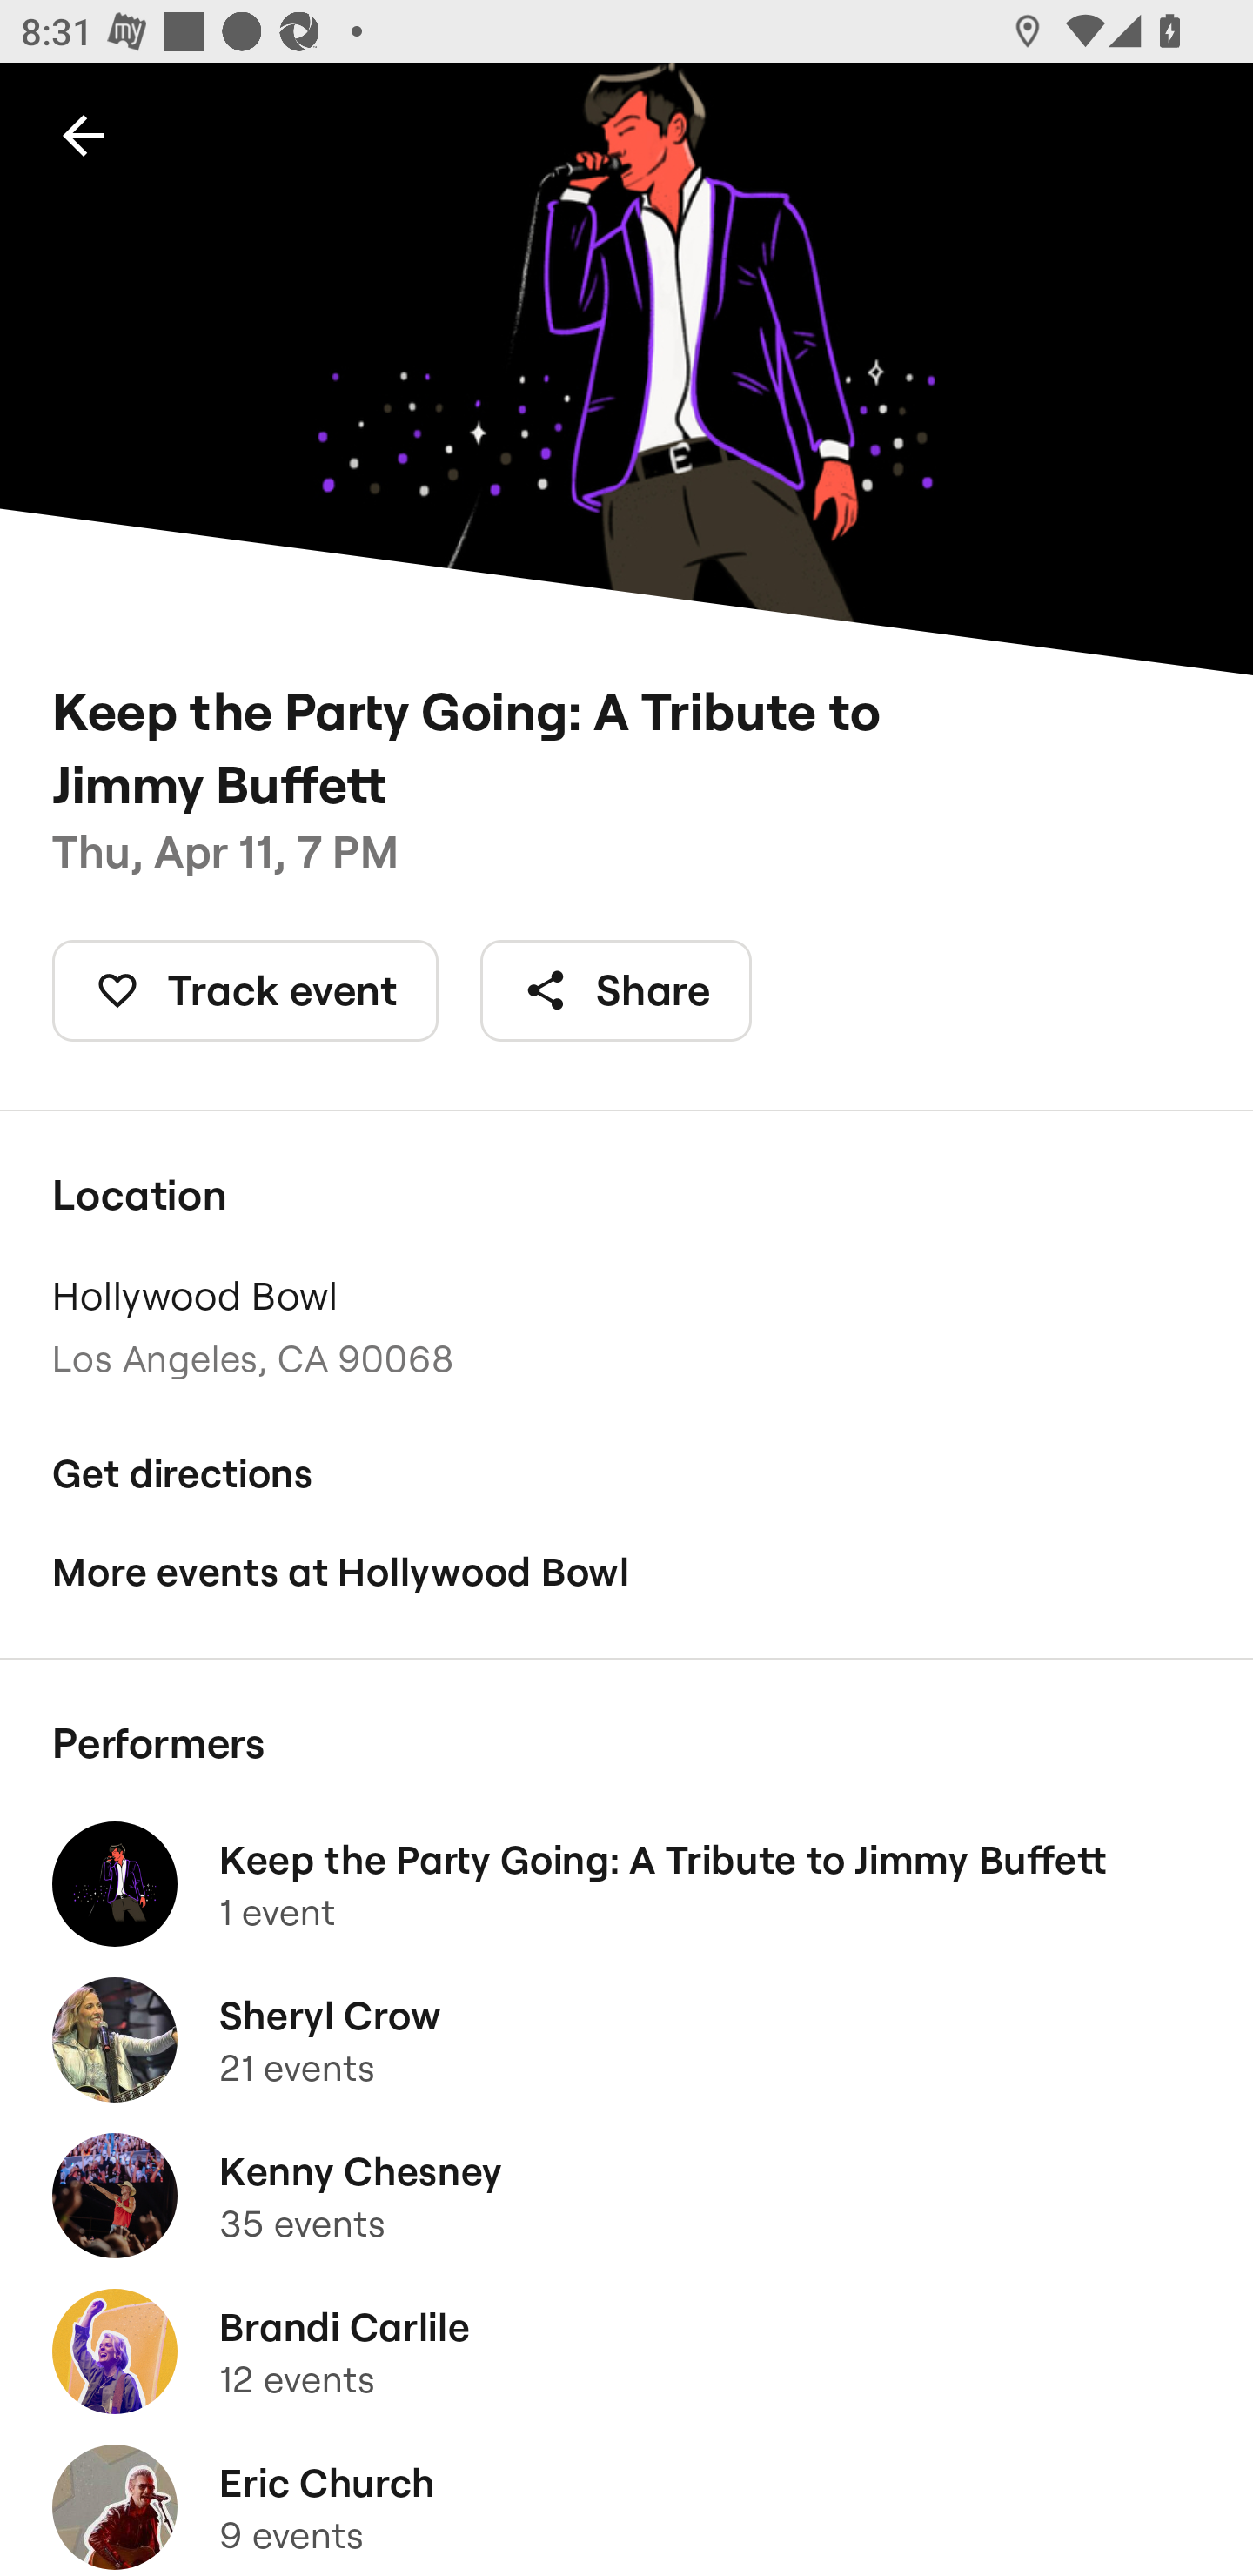  Describe the element at coordinates (616, 990) in the screenshot. I see `Share` at that location.